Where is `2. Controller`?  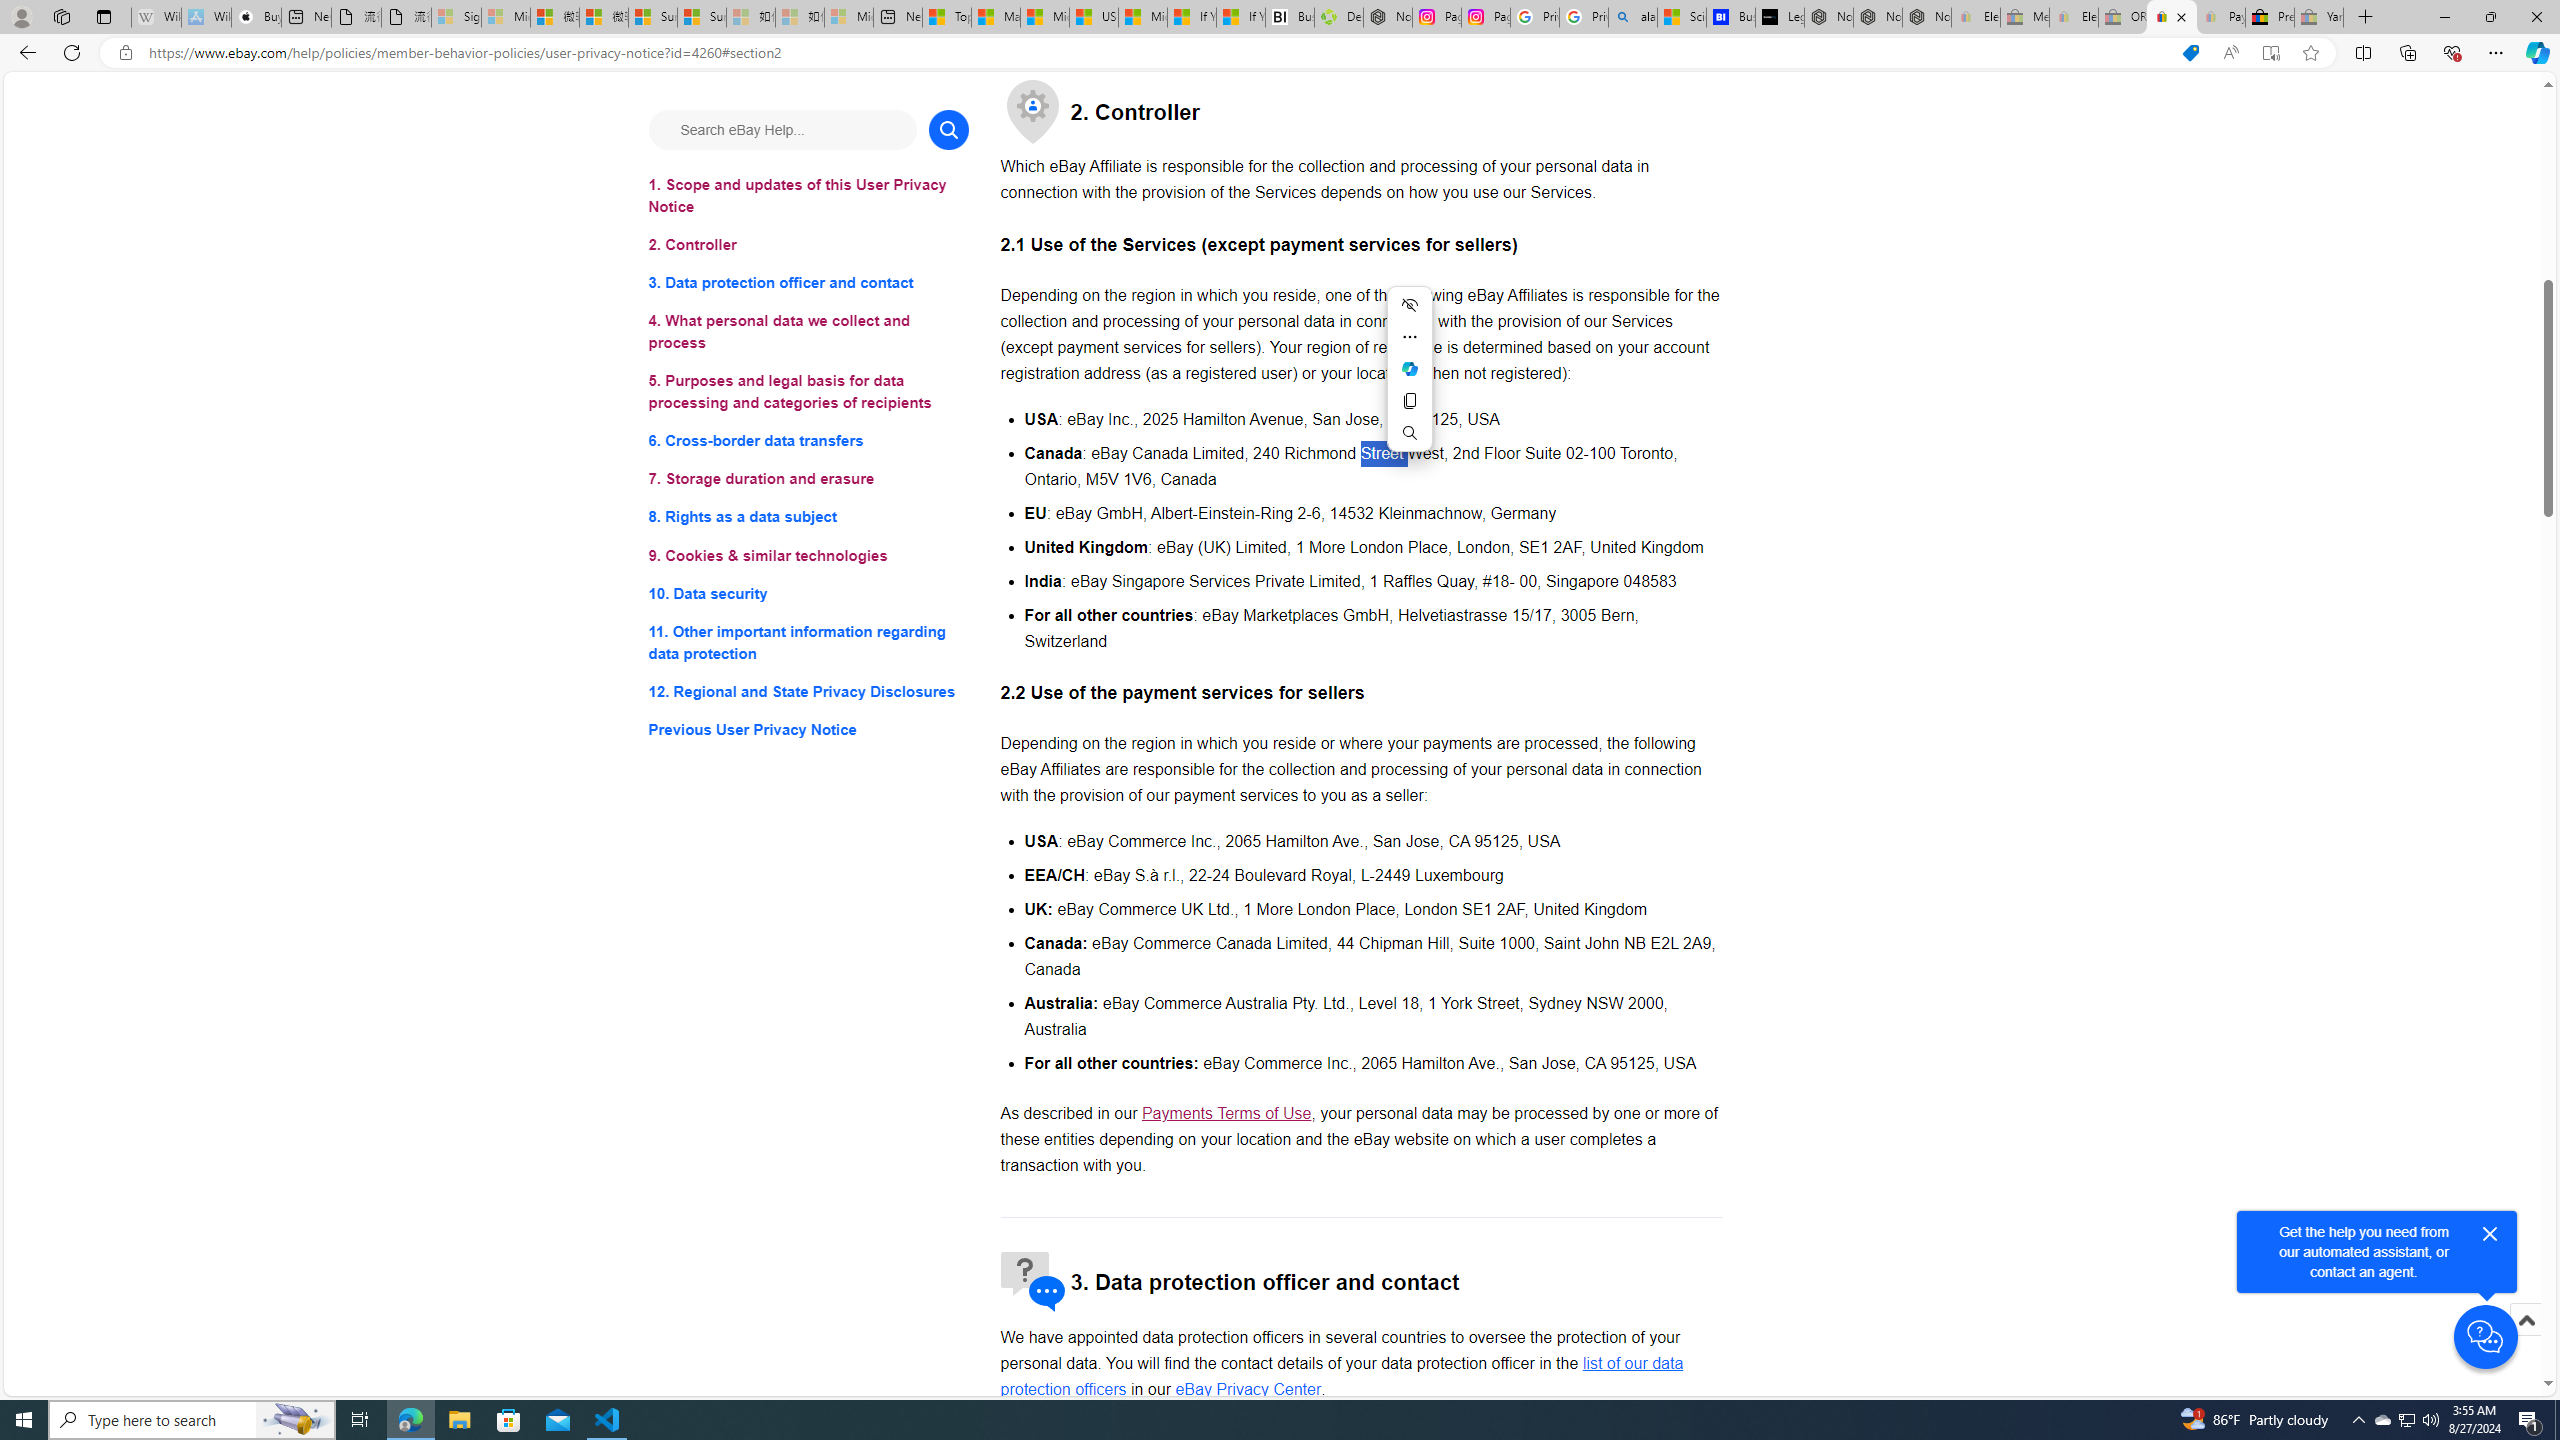 2. Controller is located at coordinates (808, 244).